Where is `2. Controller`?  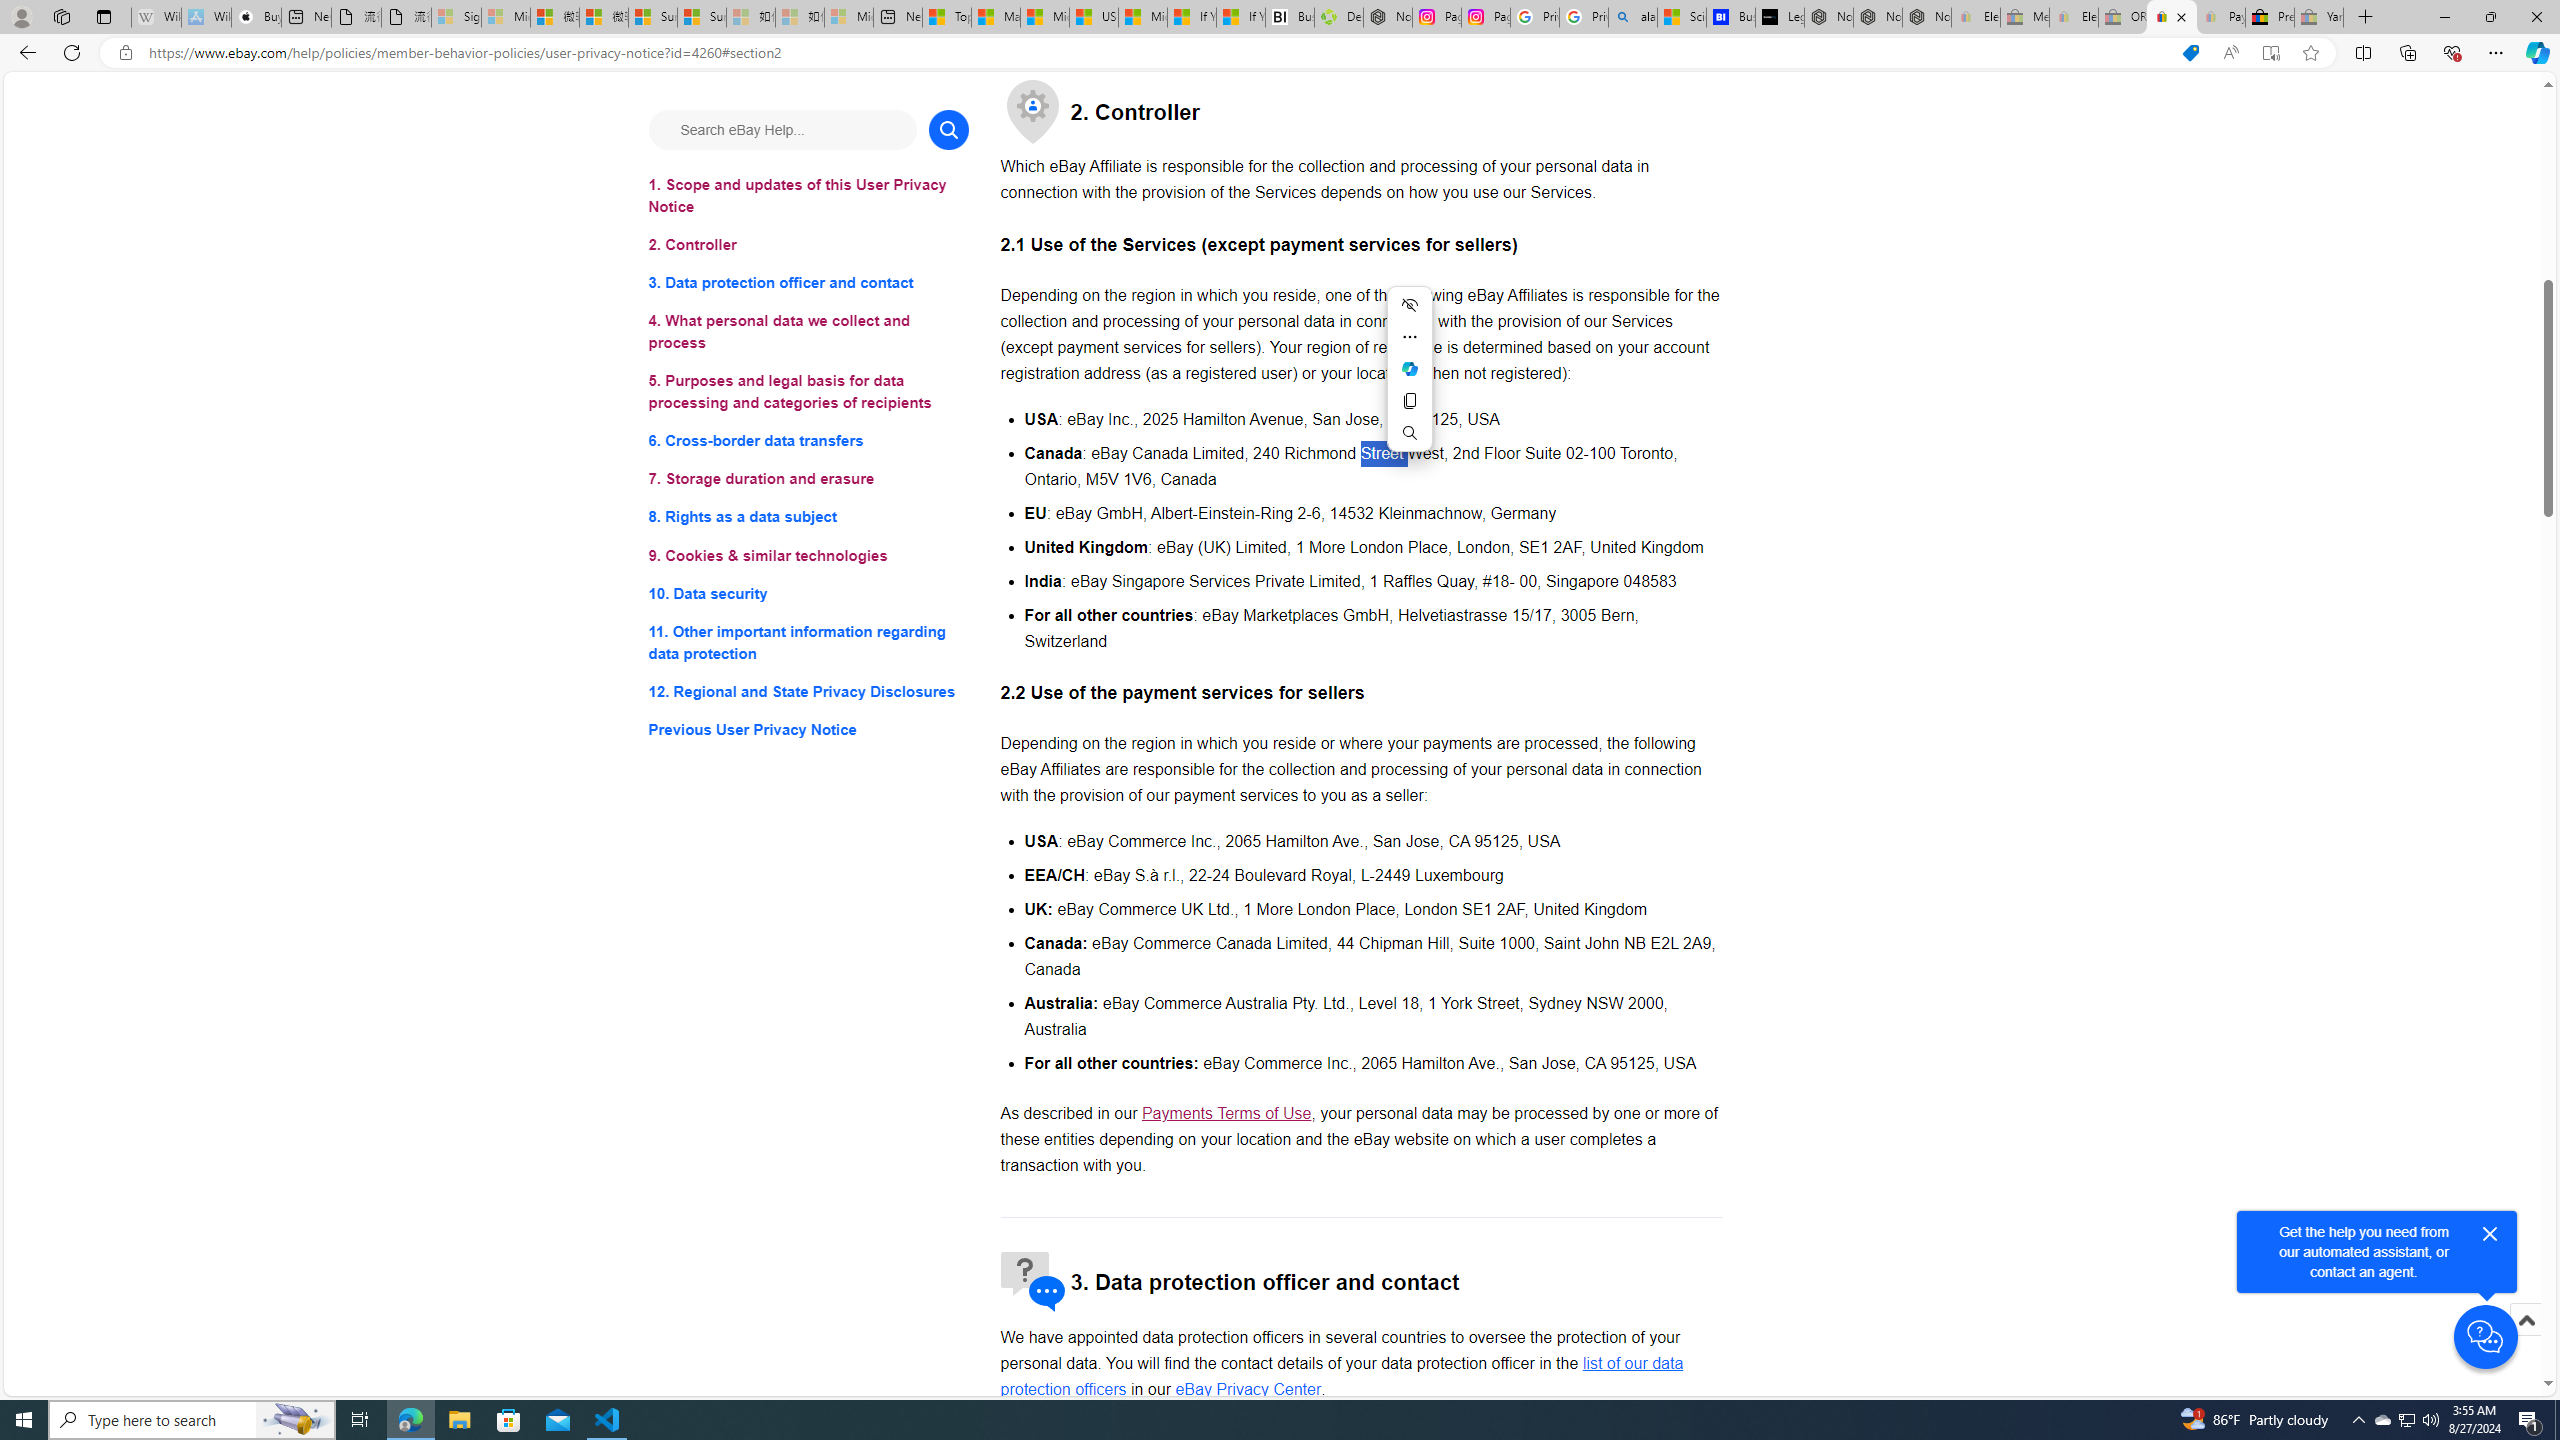 2. Controller is located at coordinates (808, 244).